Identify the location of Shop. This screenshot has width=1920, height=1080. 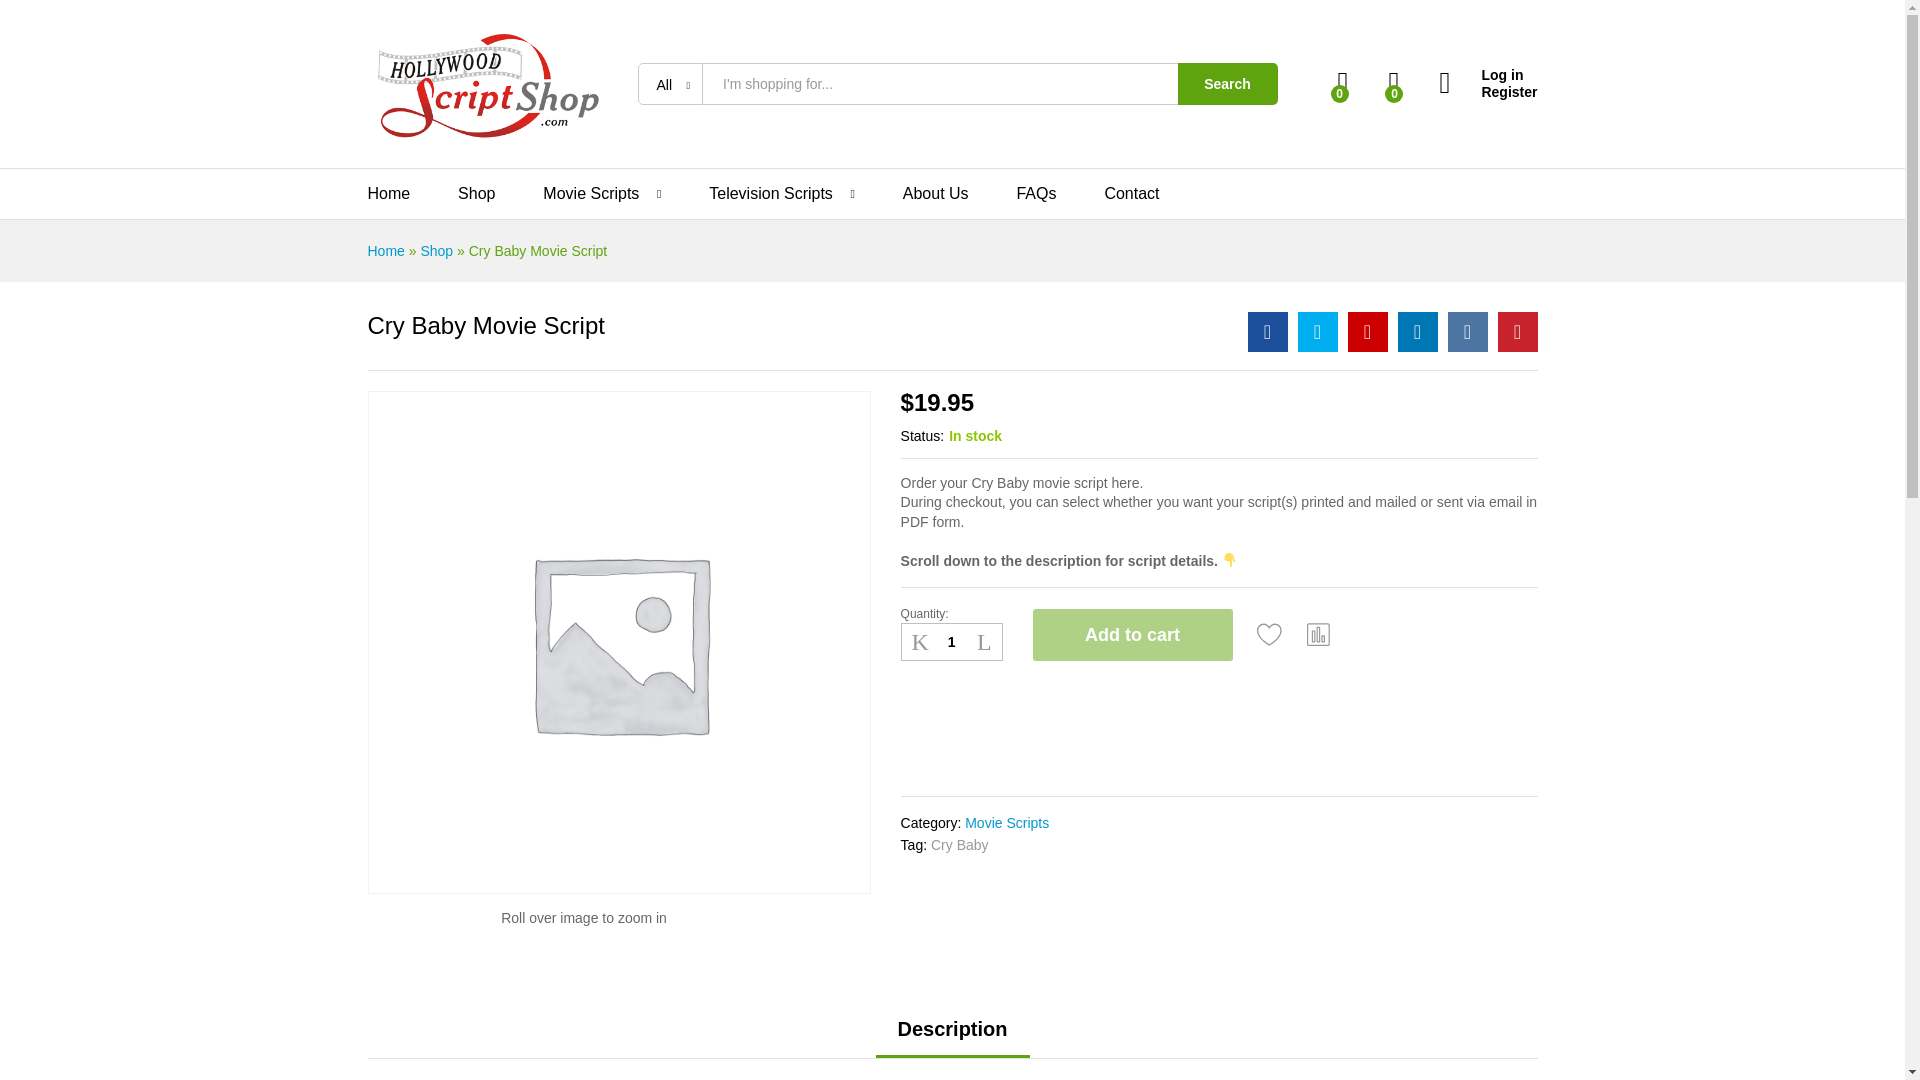
(436, 251).